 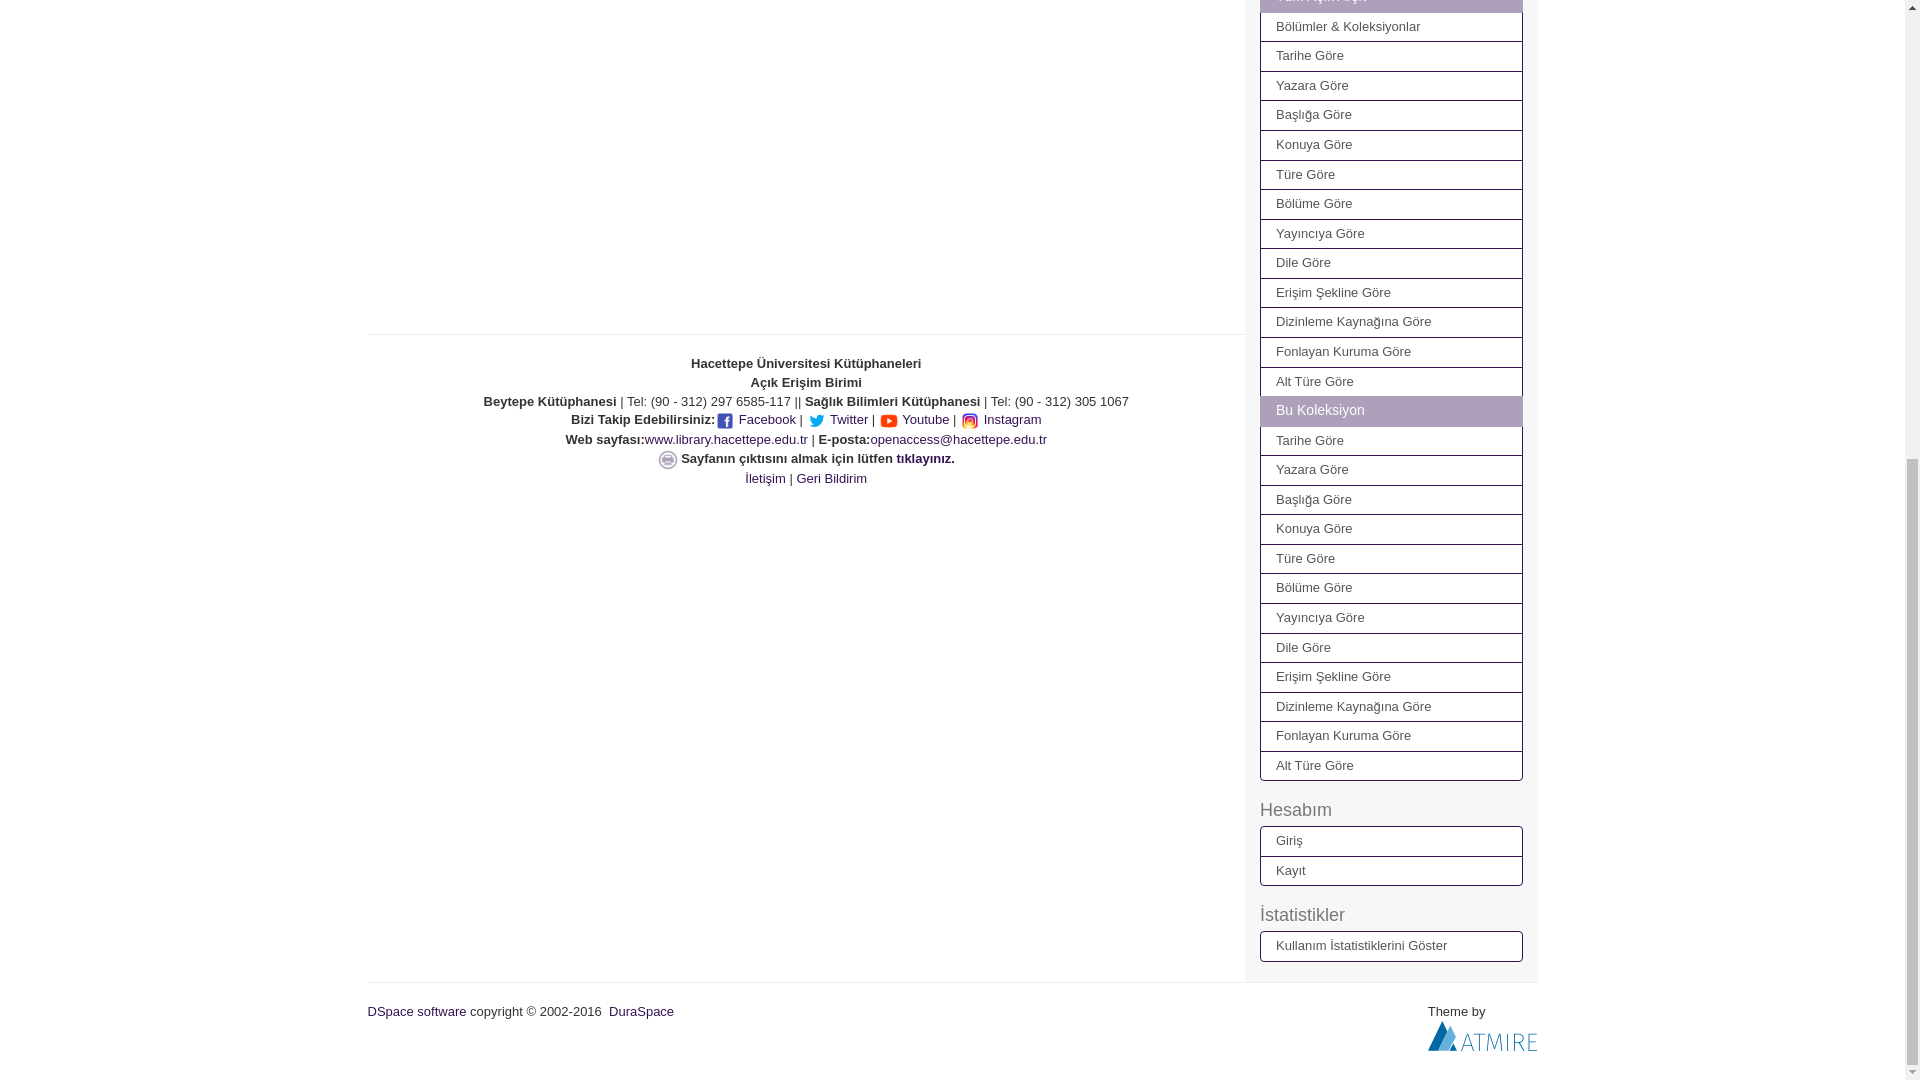 I want to click on Facebook, so click(x=755, y=418).